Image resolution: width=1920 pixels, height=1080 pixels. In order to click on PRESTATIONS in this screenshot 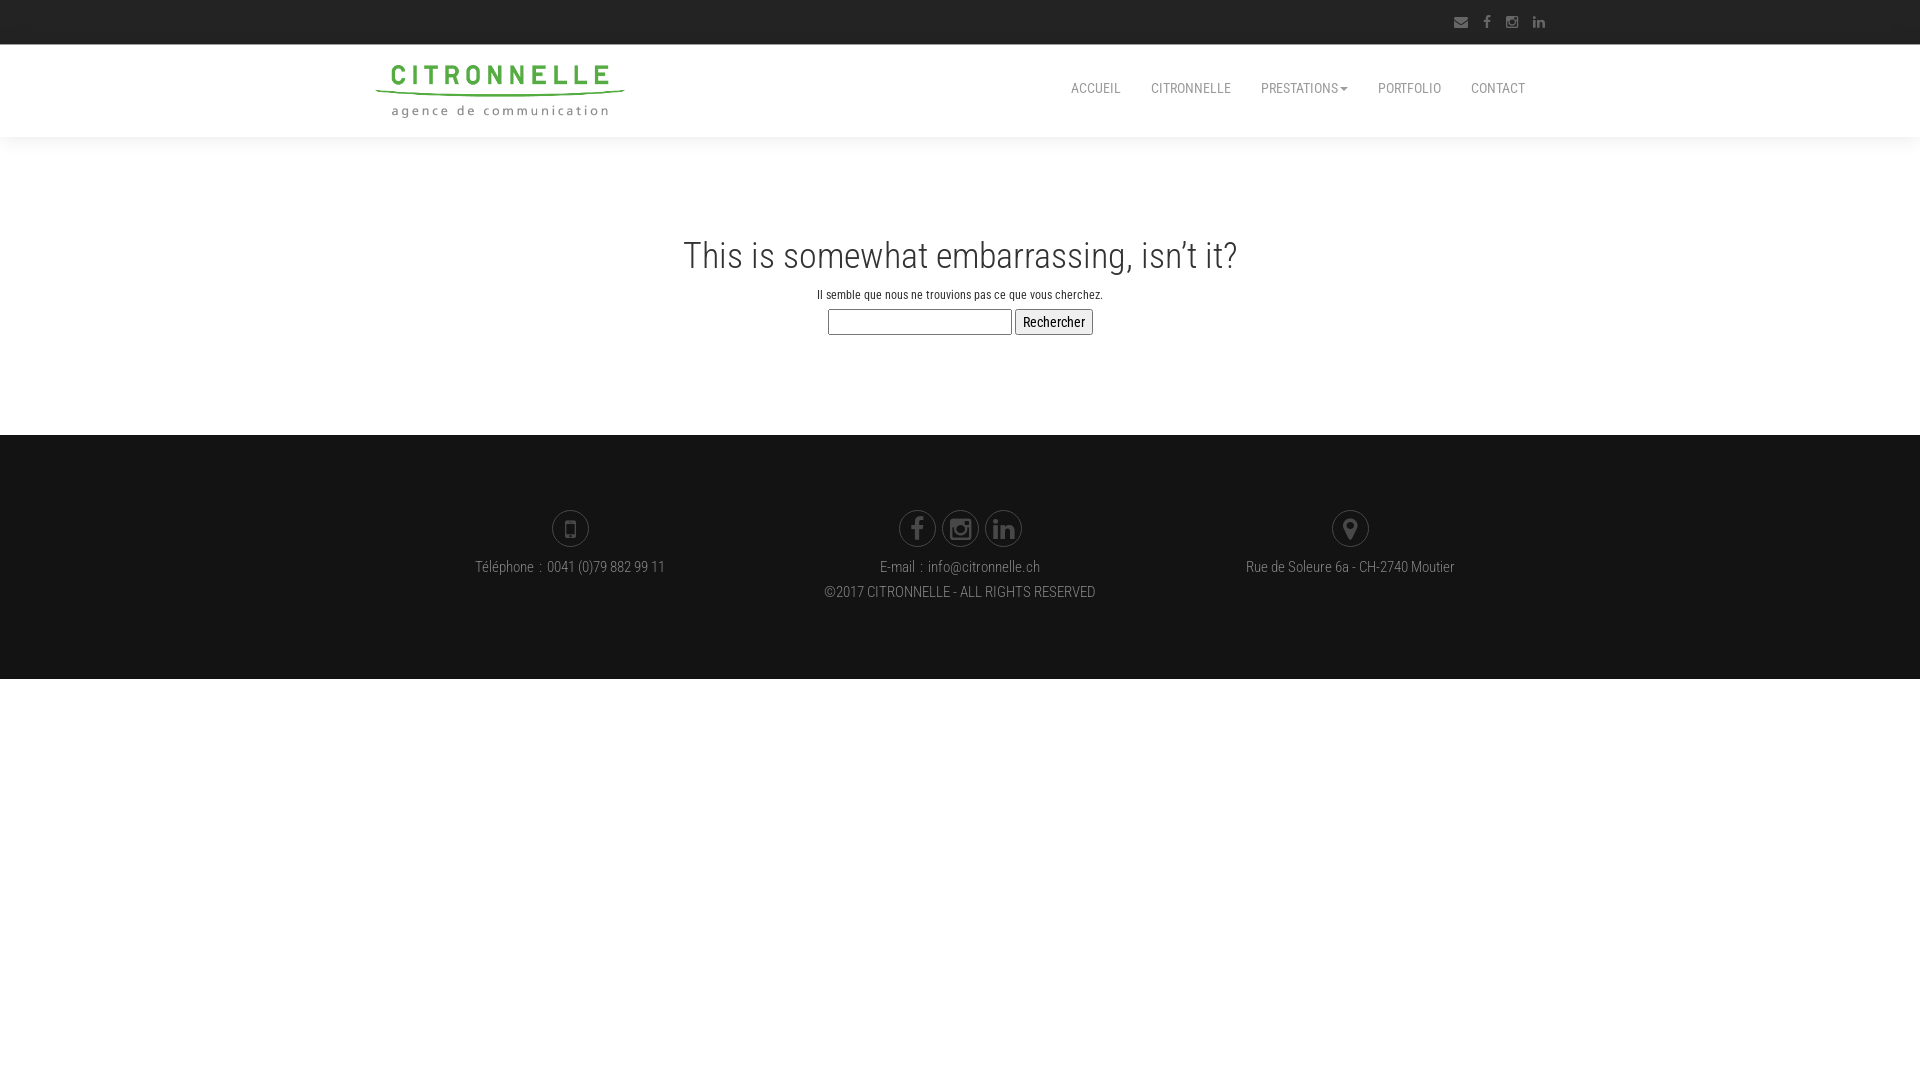, I will do `click(1304, 86)`.